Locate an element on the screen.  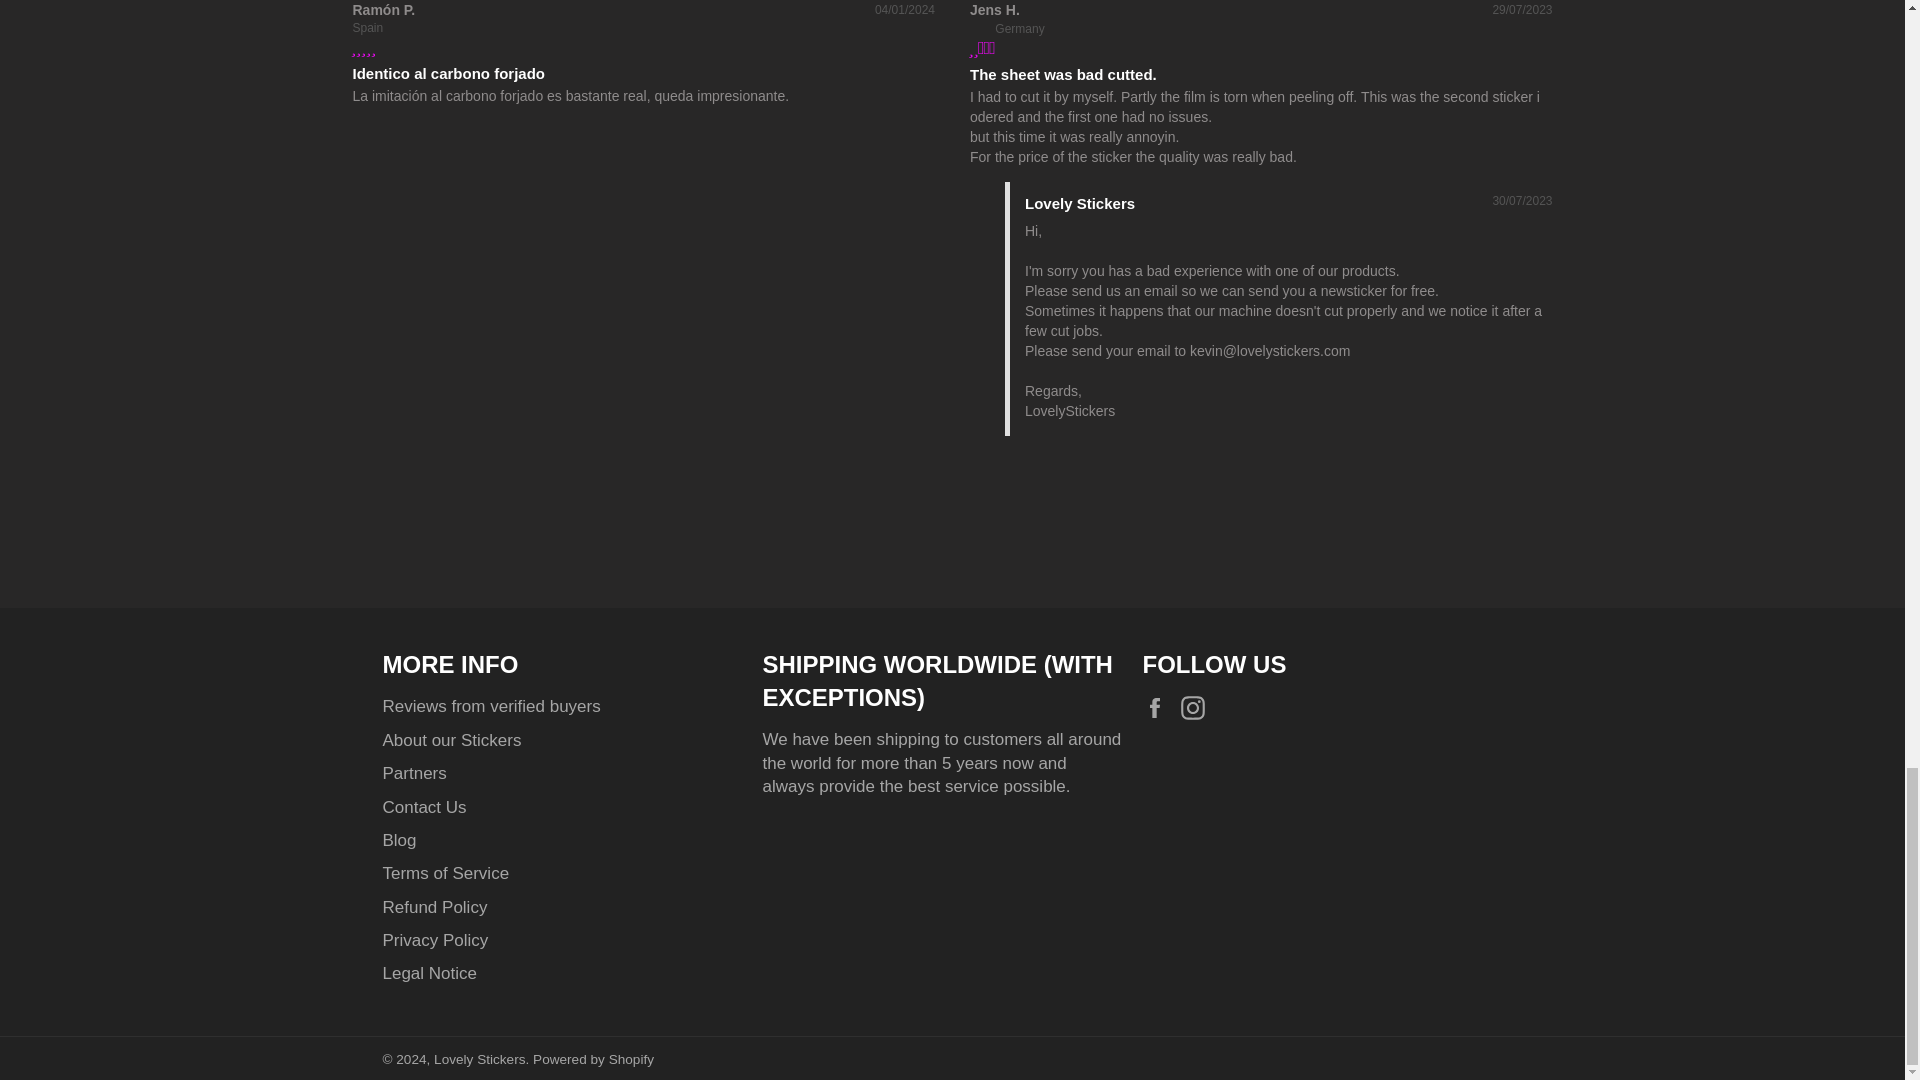
Lovely Stickers on Instagram is located at coordinates (1198, 708).